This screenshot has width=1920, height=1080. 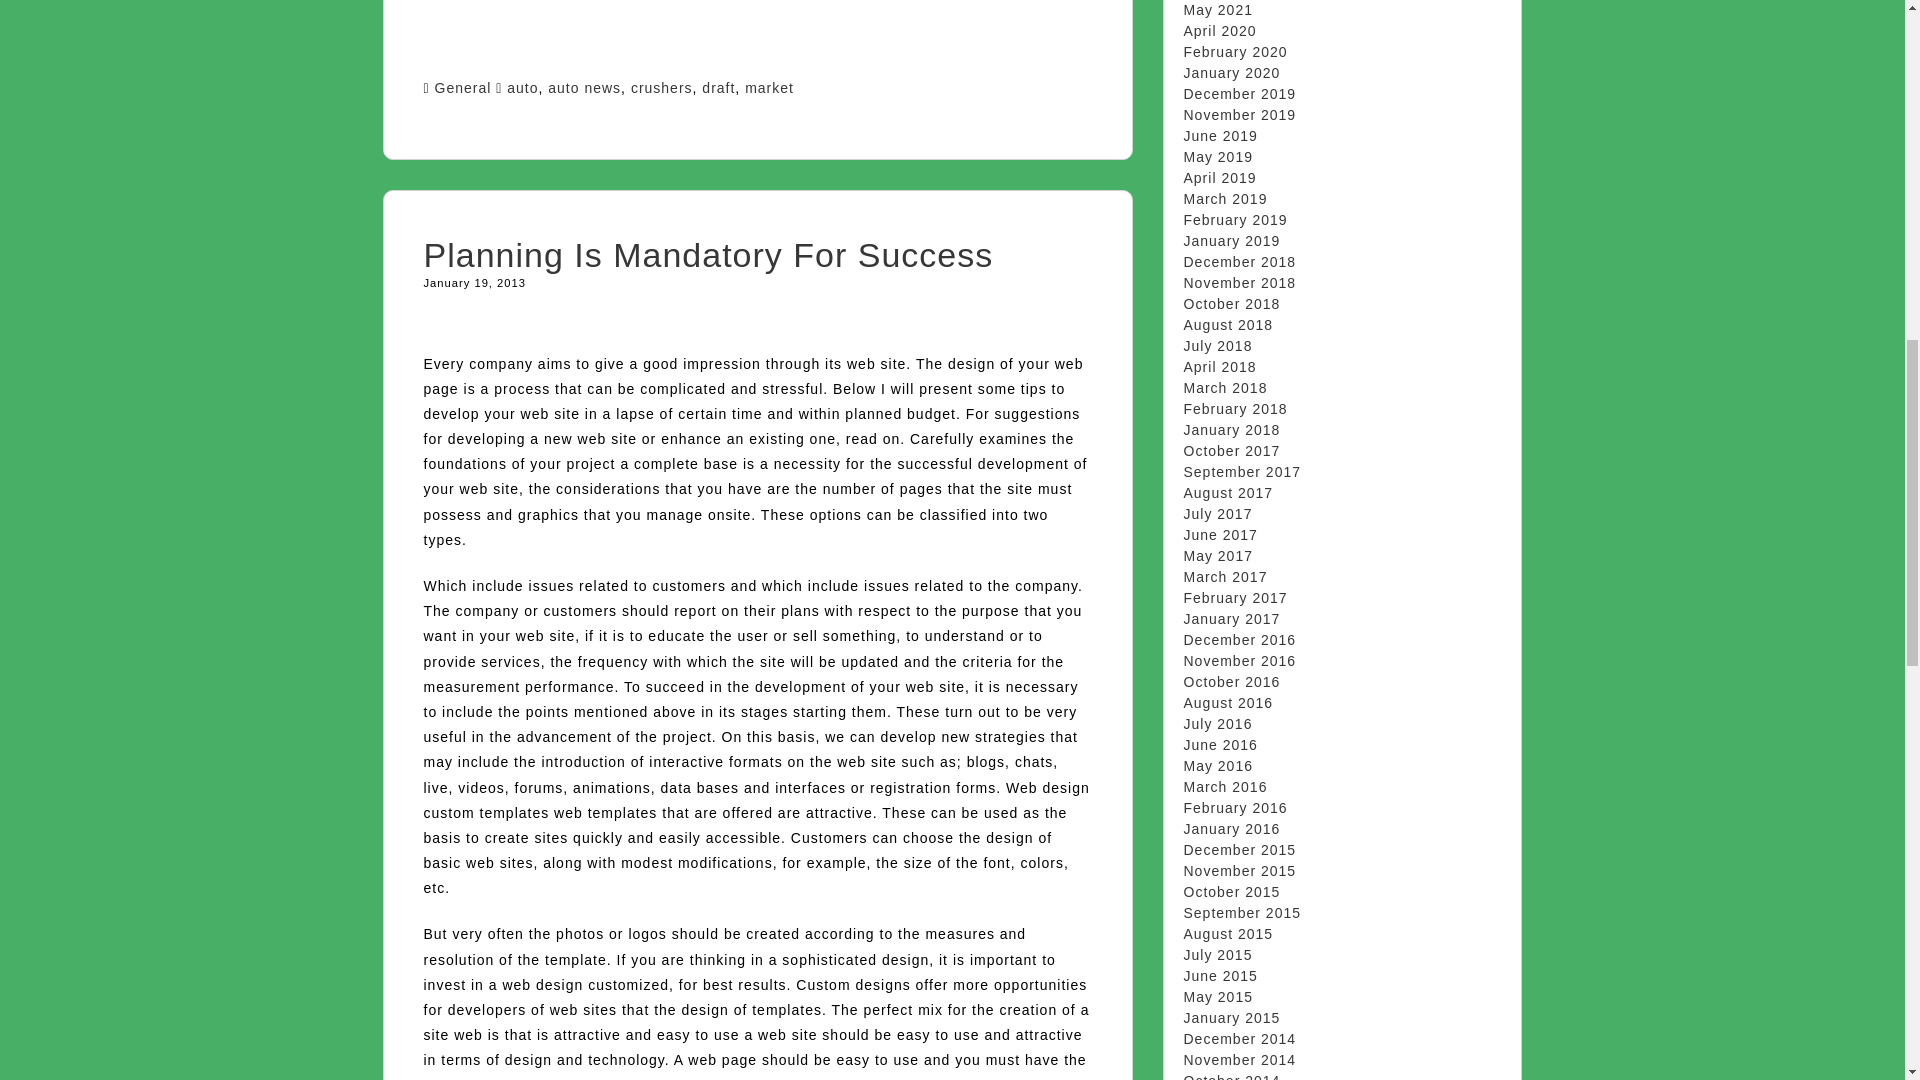 I want to click on Planning Is Mandatory For Success, so click(x=709, y=255).